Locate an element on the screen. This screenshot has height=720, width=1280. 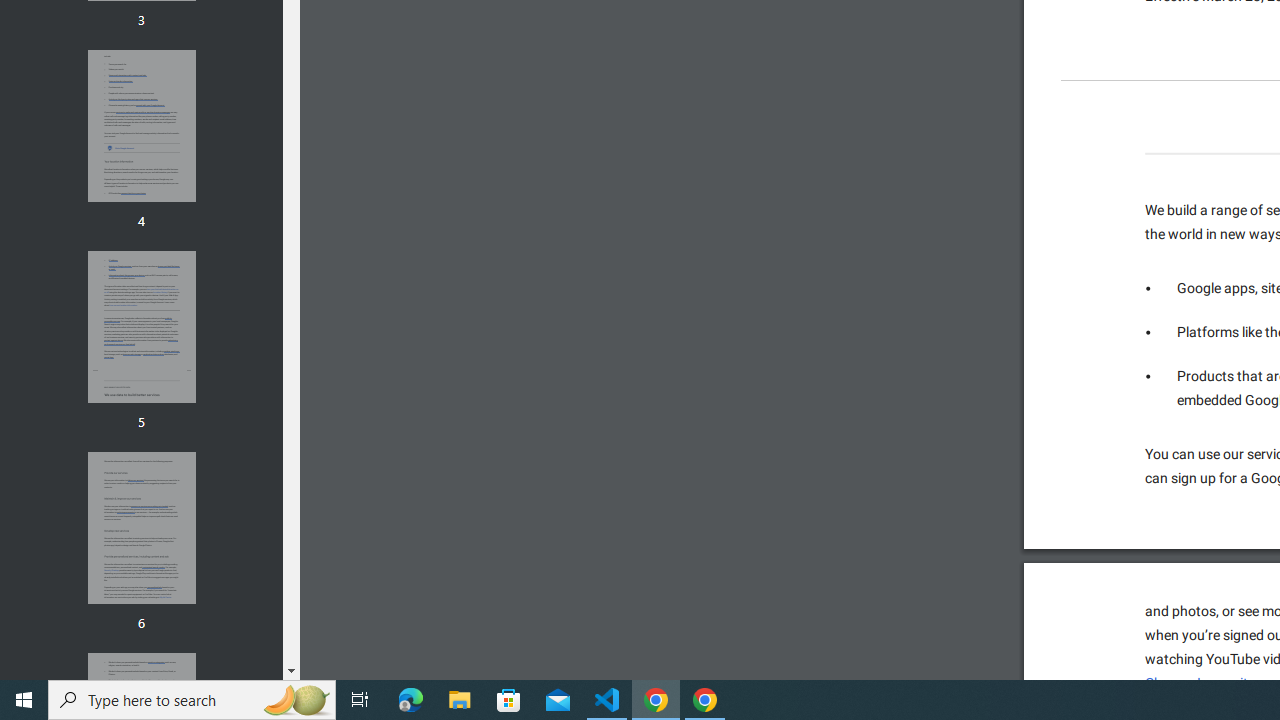
Chrome Incognito is located at coordinates (1200, 683).